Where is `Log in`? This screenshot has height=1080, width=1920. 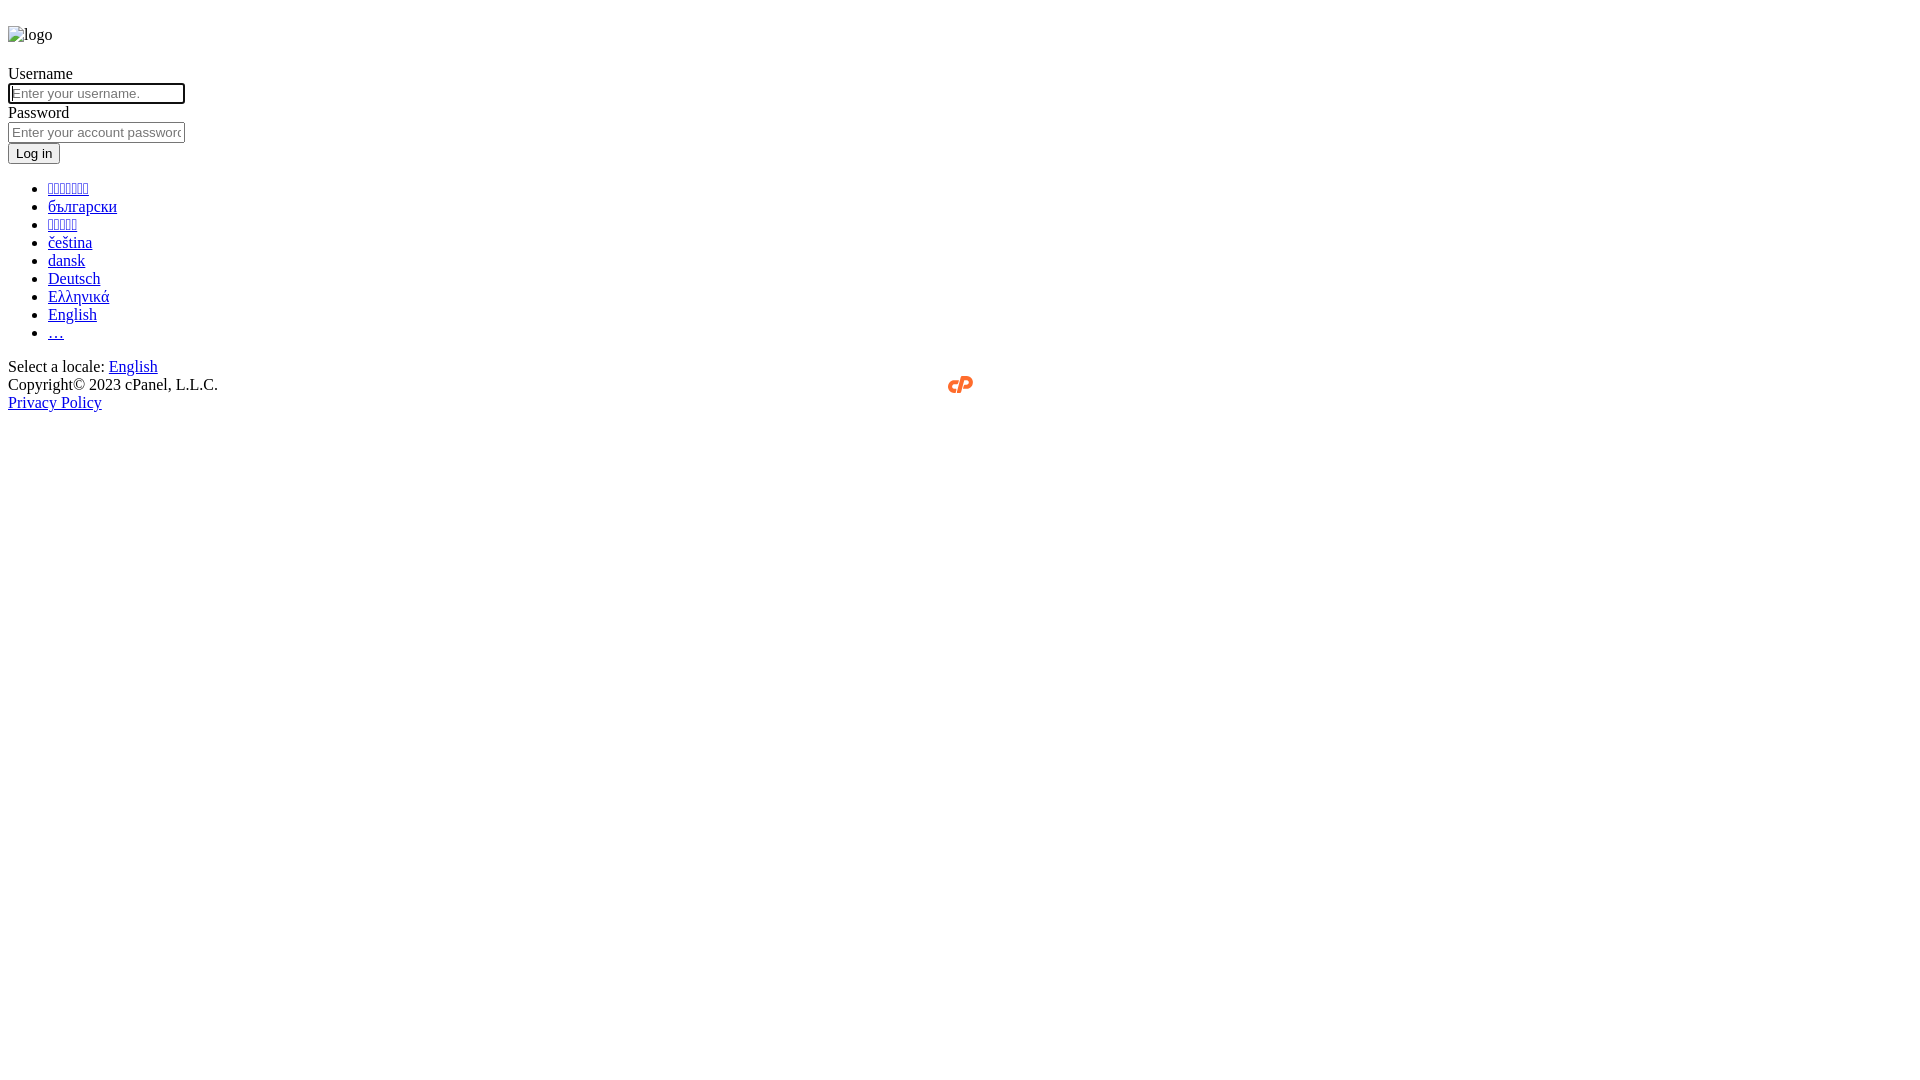
Log in is located at coordinates (34, 154).